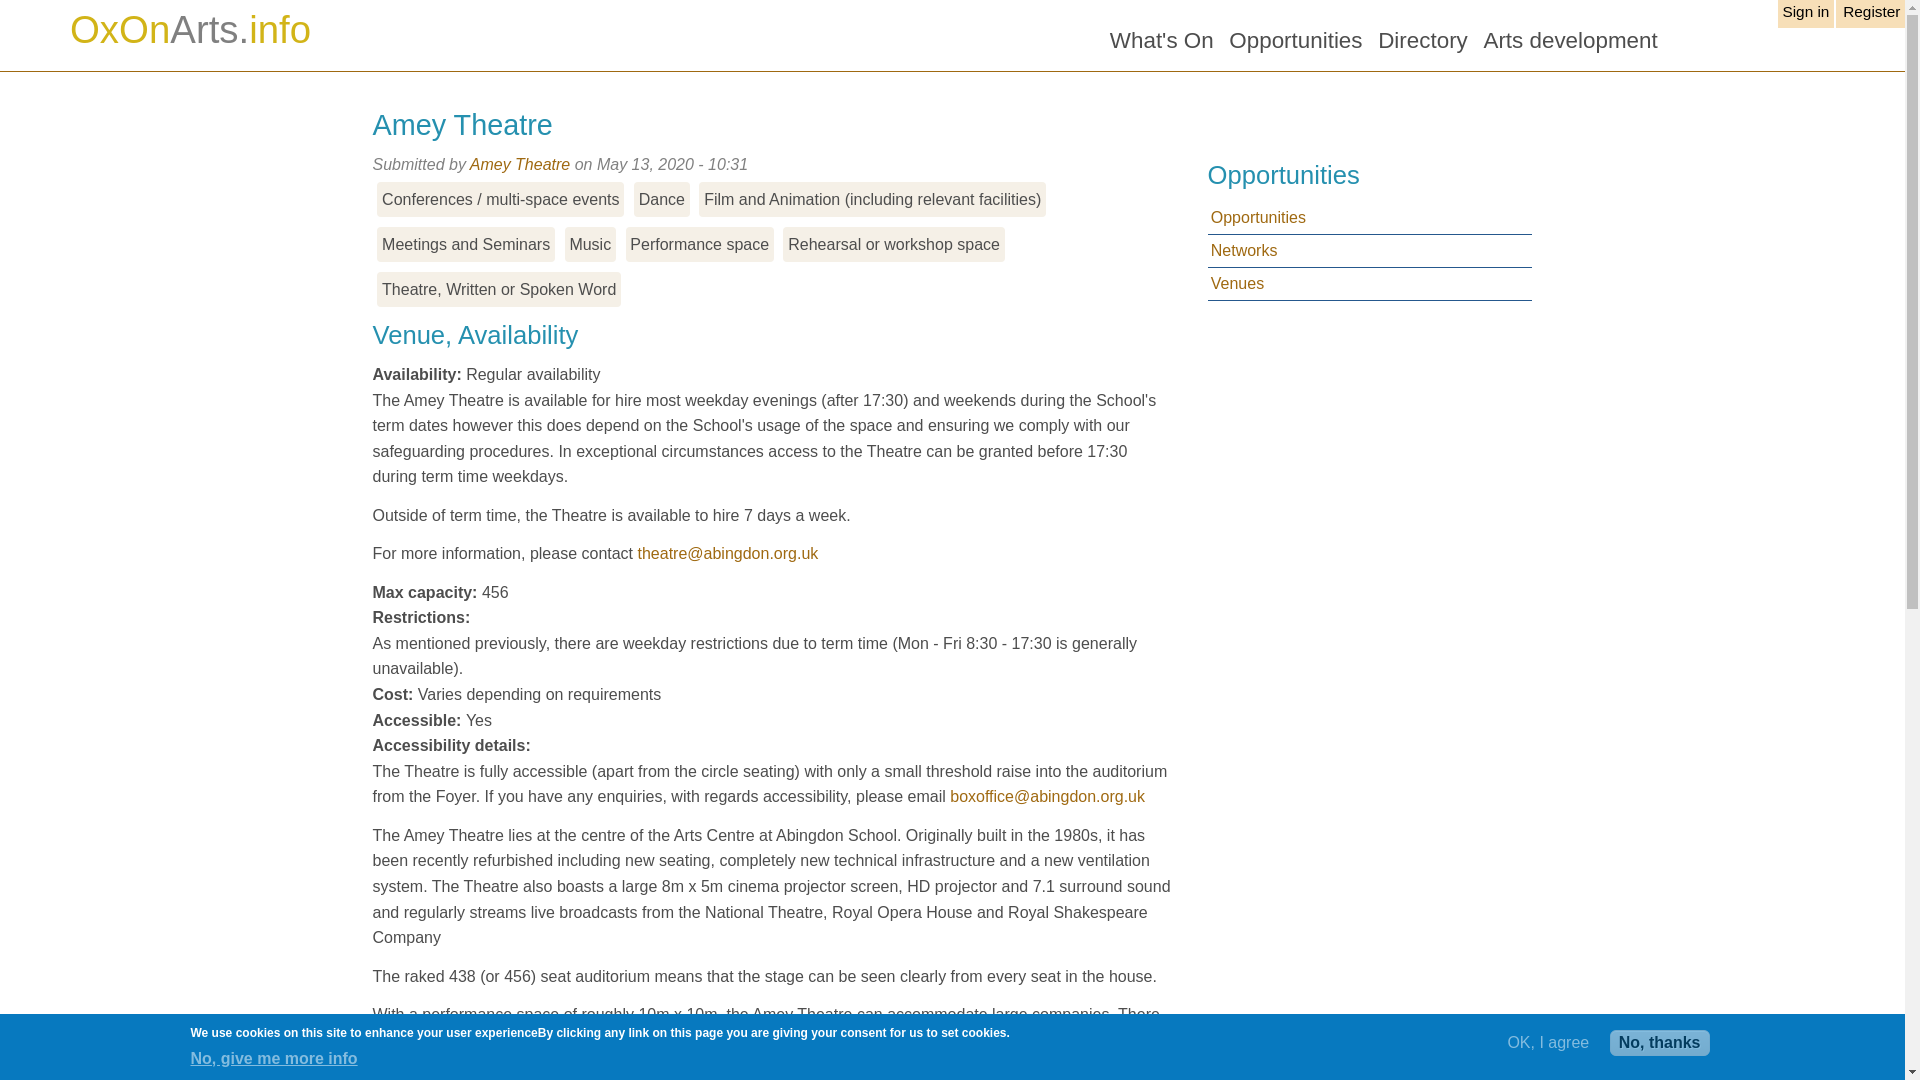  Describe the element at coordinates (1805, 14) in the screenshot. I see `Sign In to your OxOnArts account` at that location.